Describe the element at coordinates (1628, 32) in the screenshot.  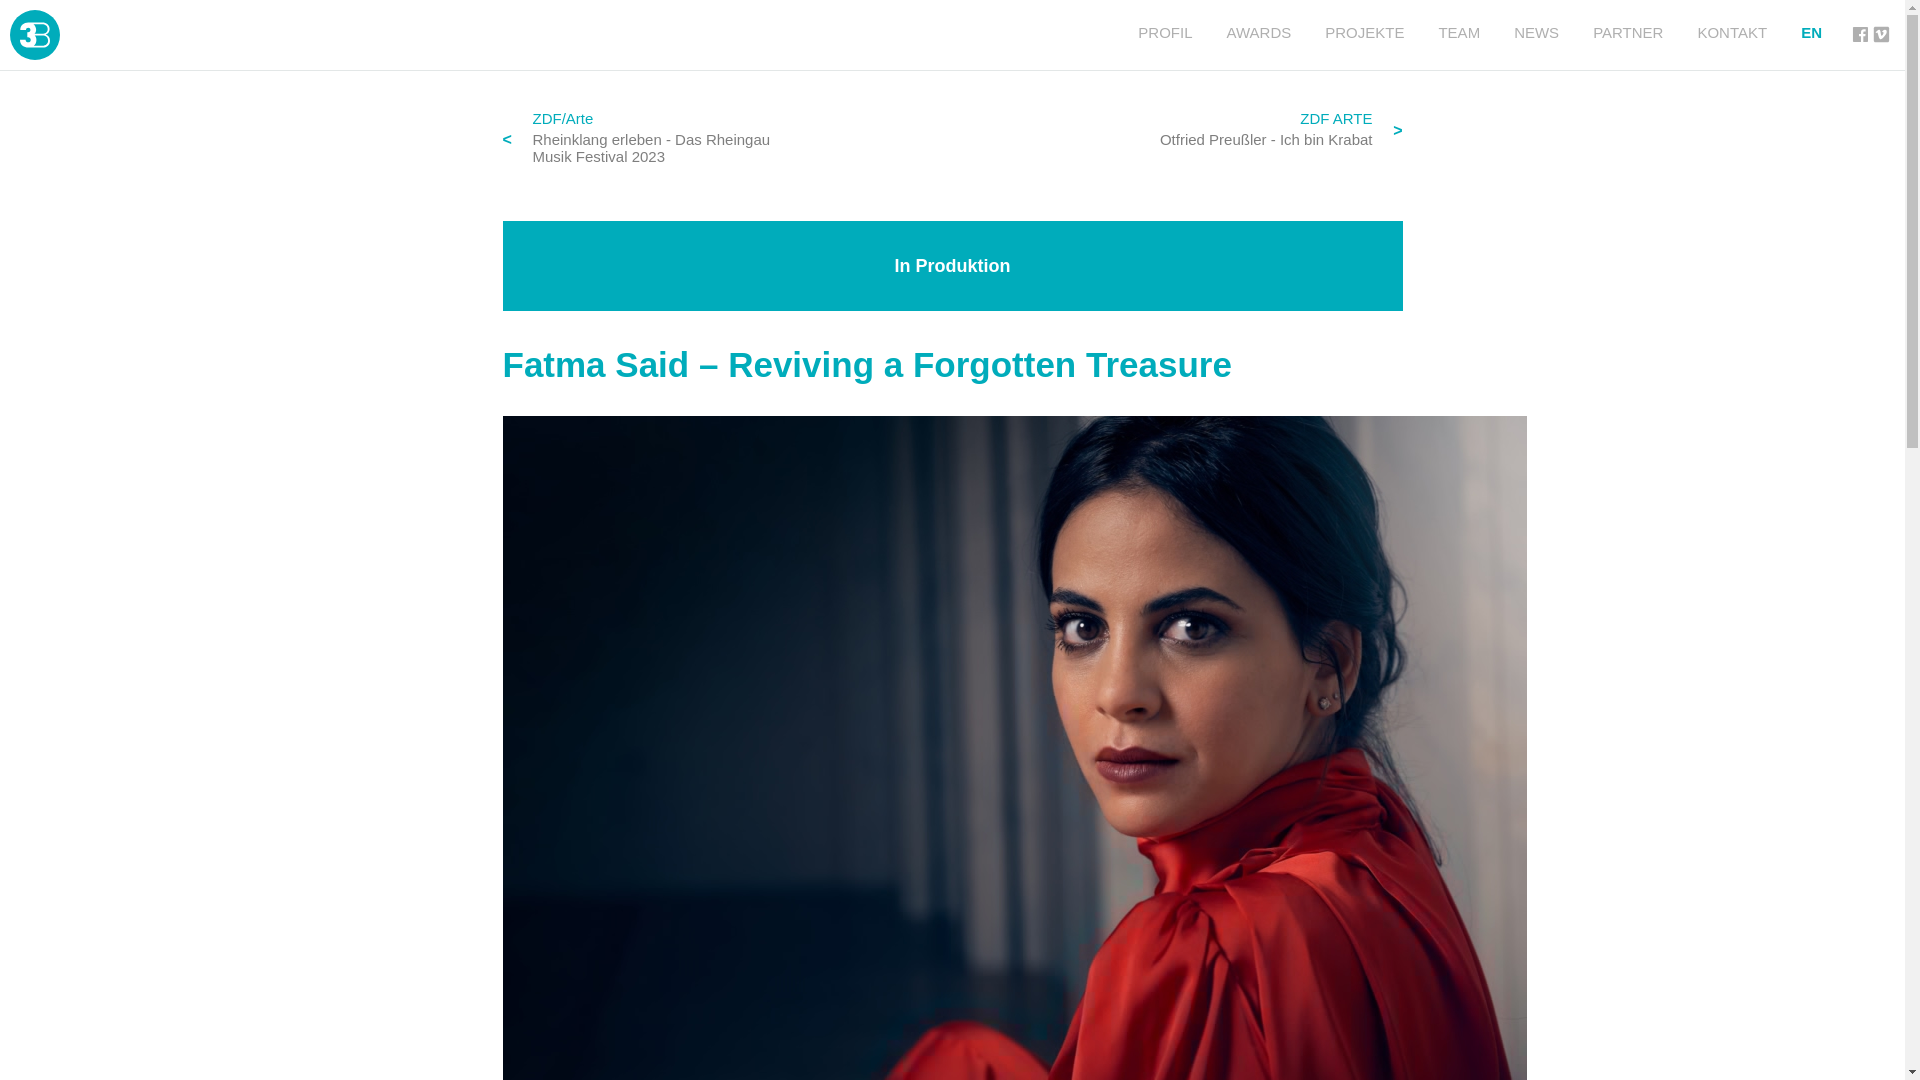
I see `PARTNER` at that location.